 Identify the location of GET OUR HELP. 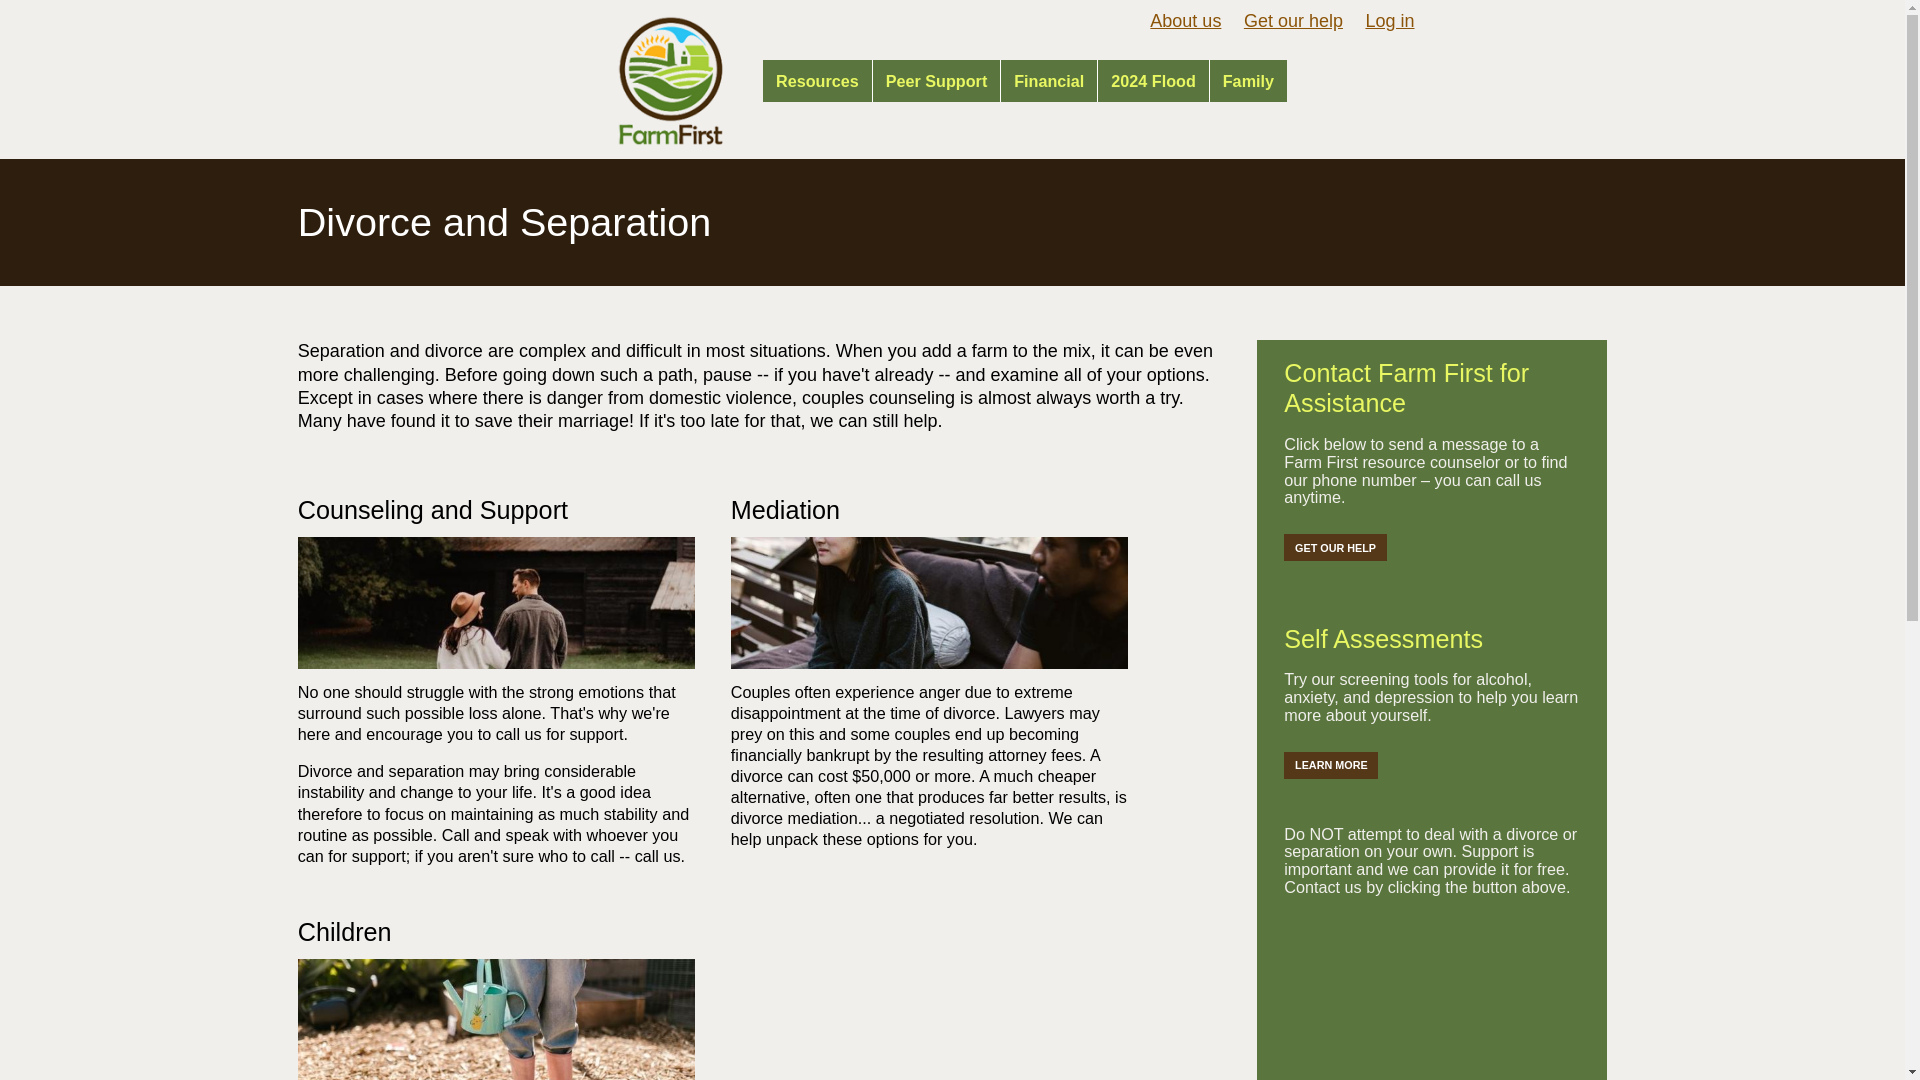
(1335, 546).